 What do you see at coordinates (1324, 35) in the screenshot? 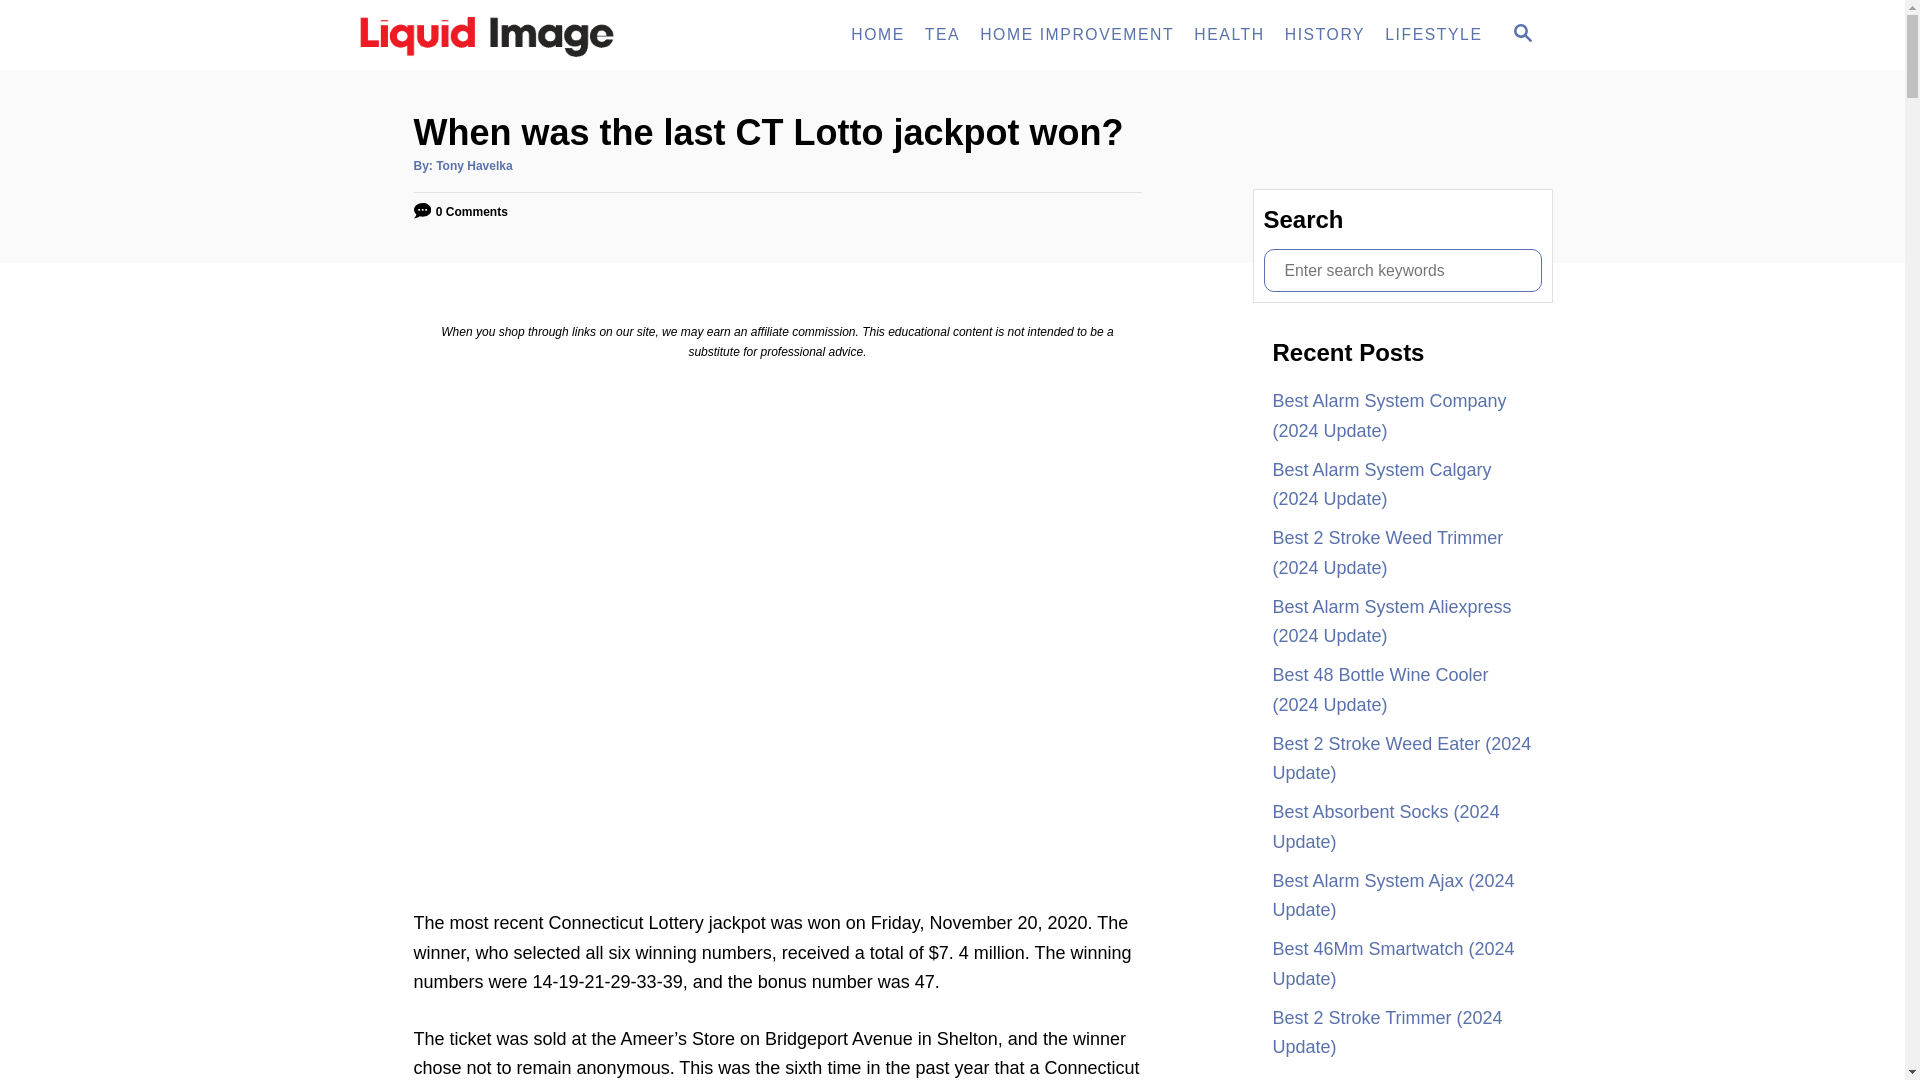
I see `HISTORY` at bounding box center [1324, 35].